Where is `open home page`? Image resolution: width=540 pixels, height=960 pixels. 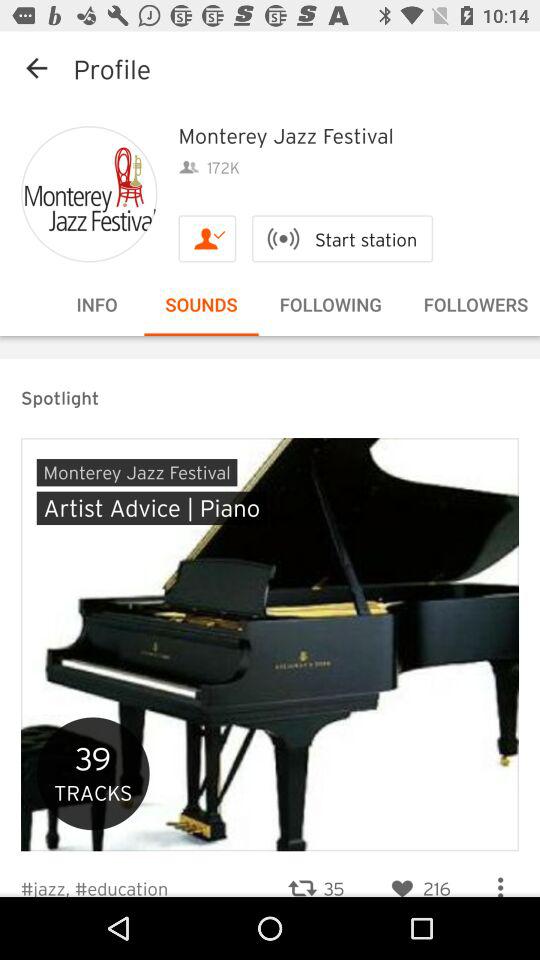
open home page is located at coordinates (89, 194).